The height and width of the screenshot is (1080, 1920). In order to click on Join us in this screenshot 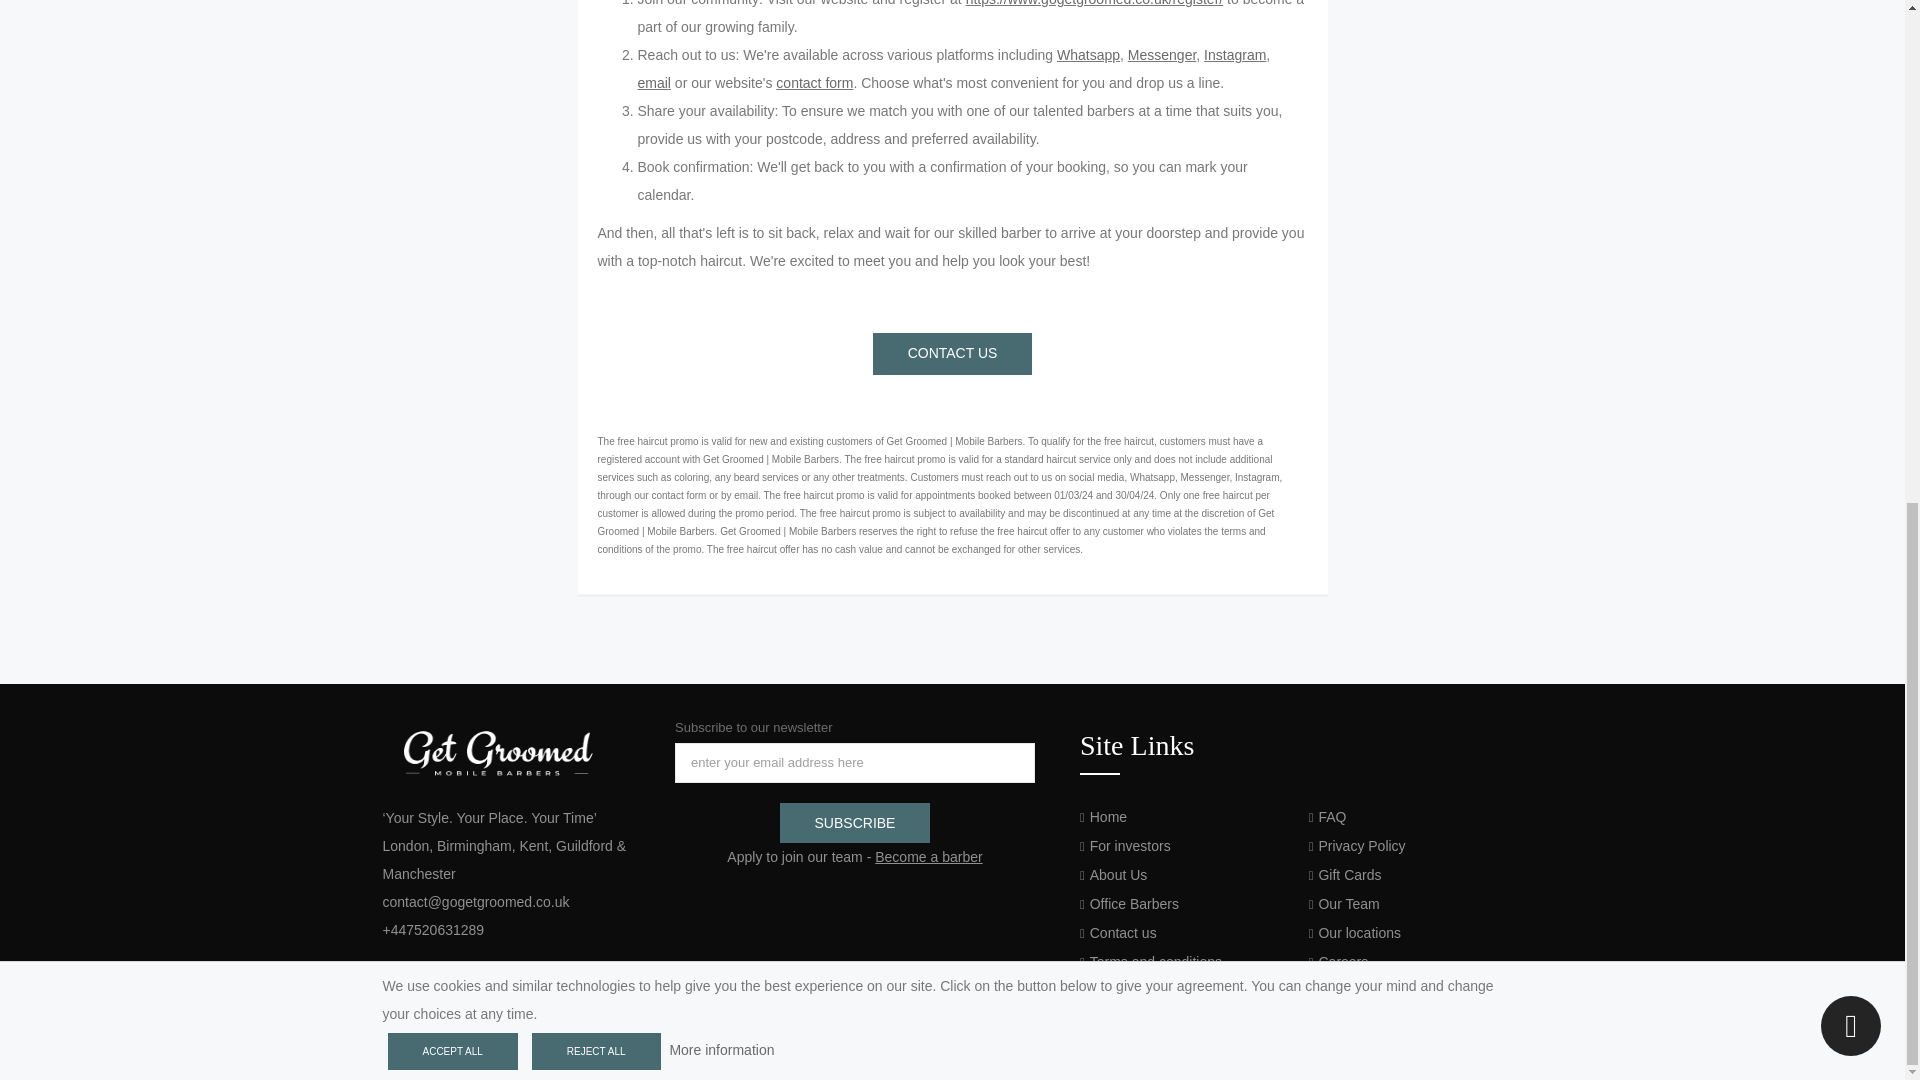, I will do `click(928, 856)`.